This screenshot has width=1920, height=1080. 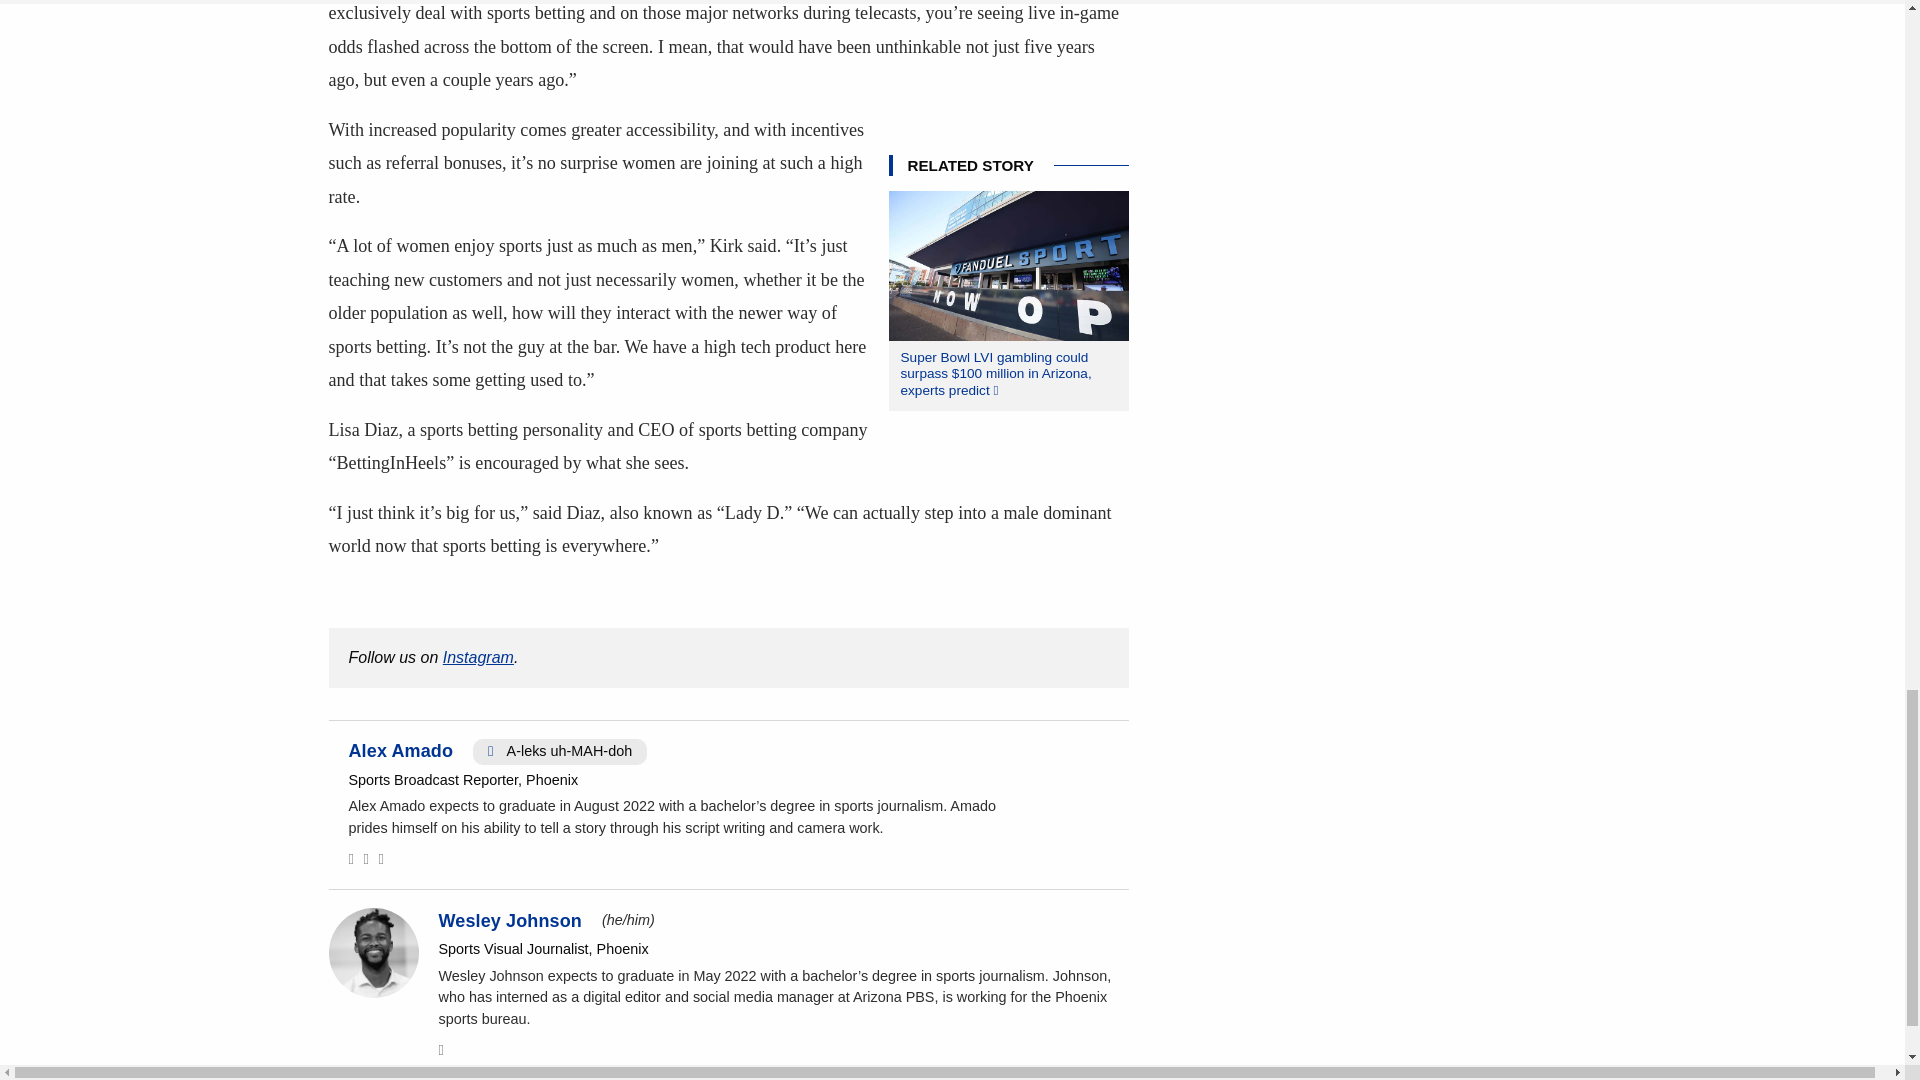 What do you see at coordinates (478, 658) in the screenshot?
I see `Instagram` at bounding box center [478, 658].